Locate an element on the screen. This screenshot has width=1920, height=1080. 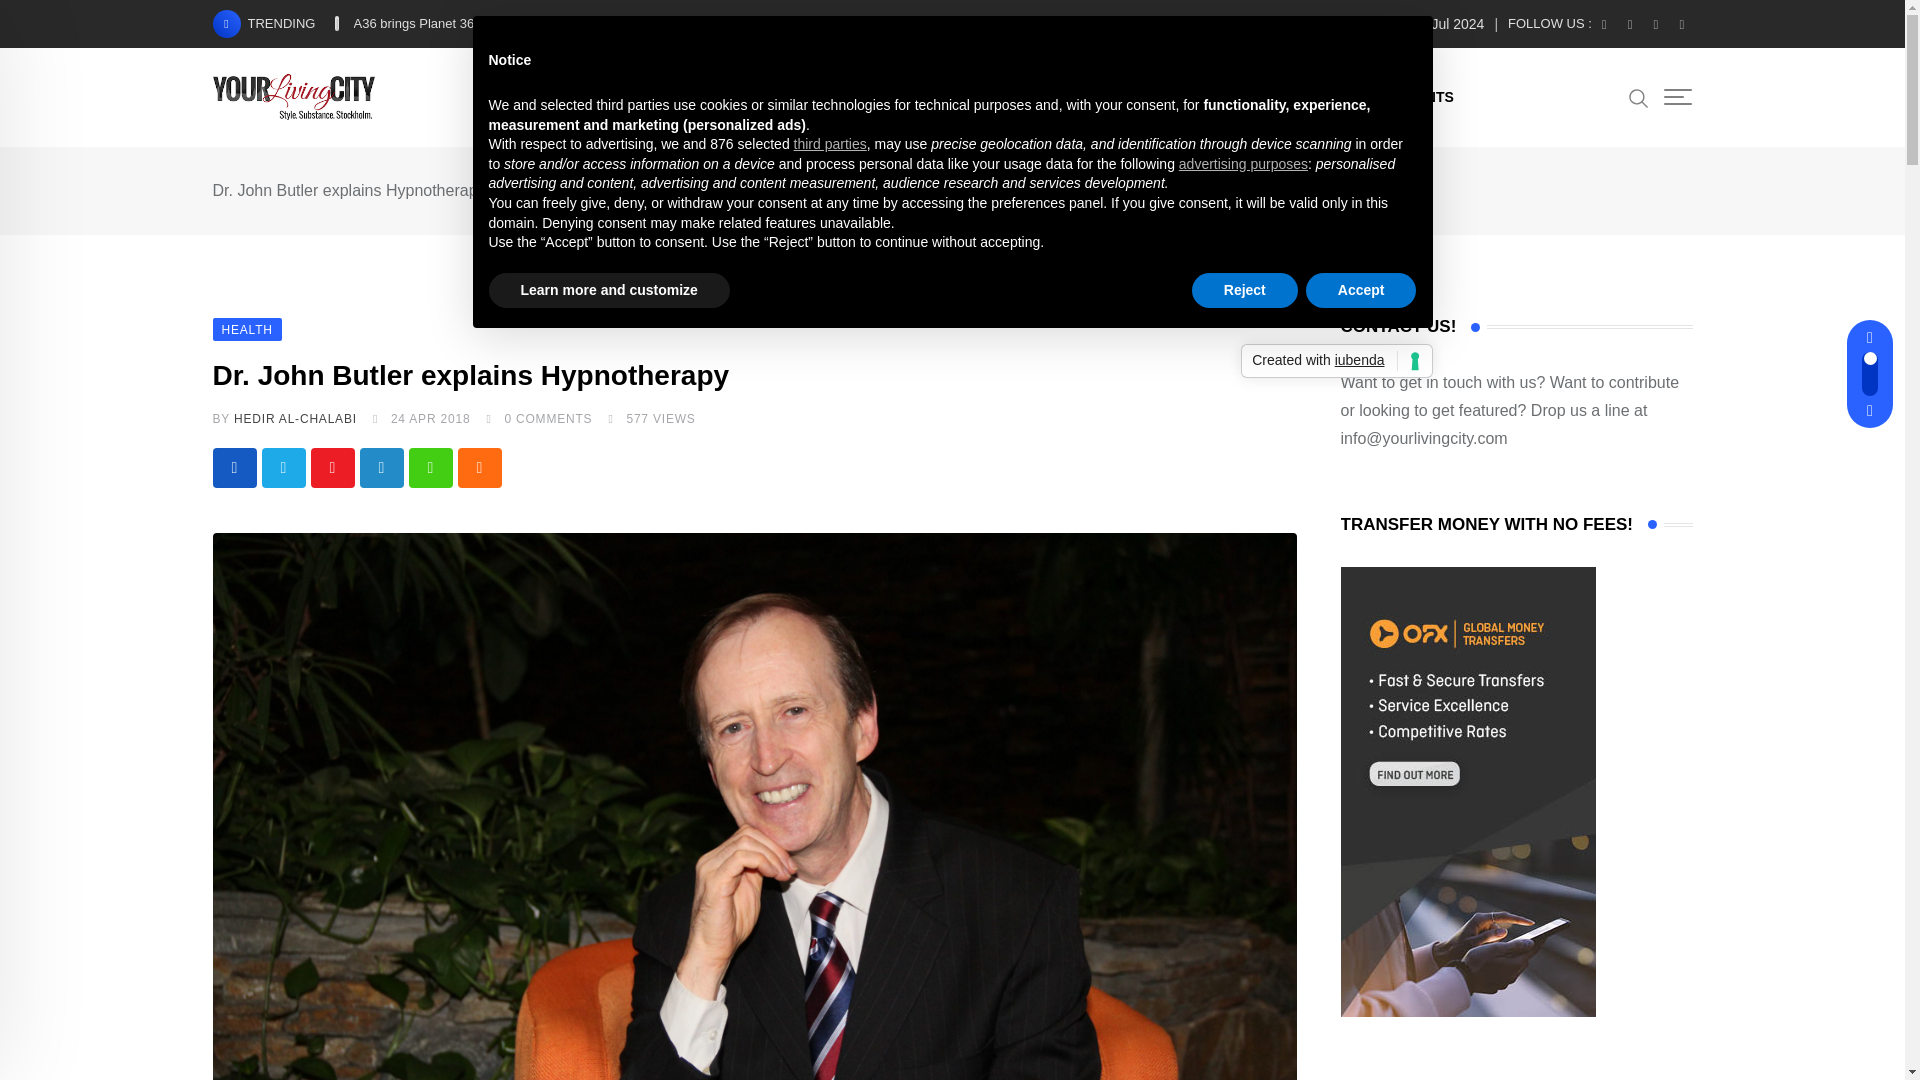
Lifestyle is located at coordinates (657, 96).